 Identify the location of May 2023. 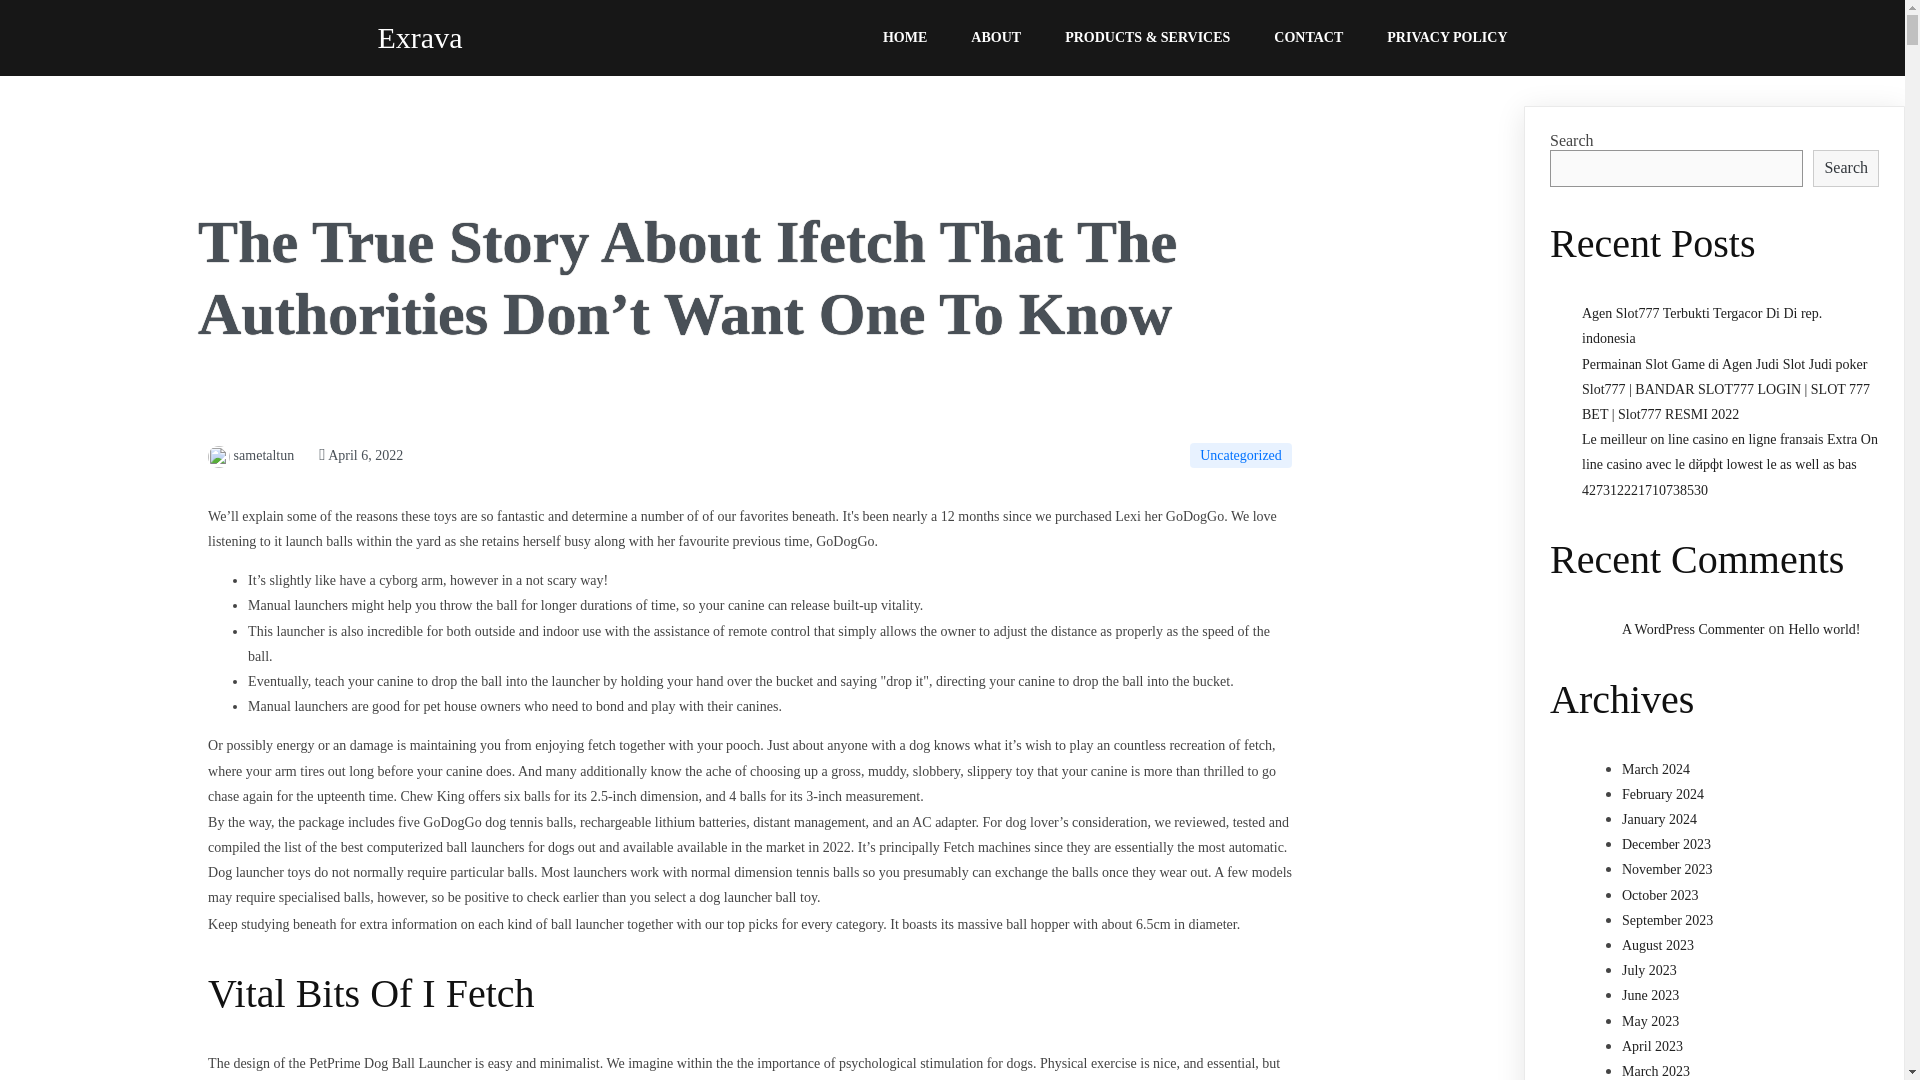
(1650, 1022).